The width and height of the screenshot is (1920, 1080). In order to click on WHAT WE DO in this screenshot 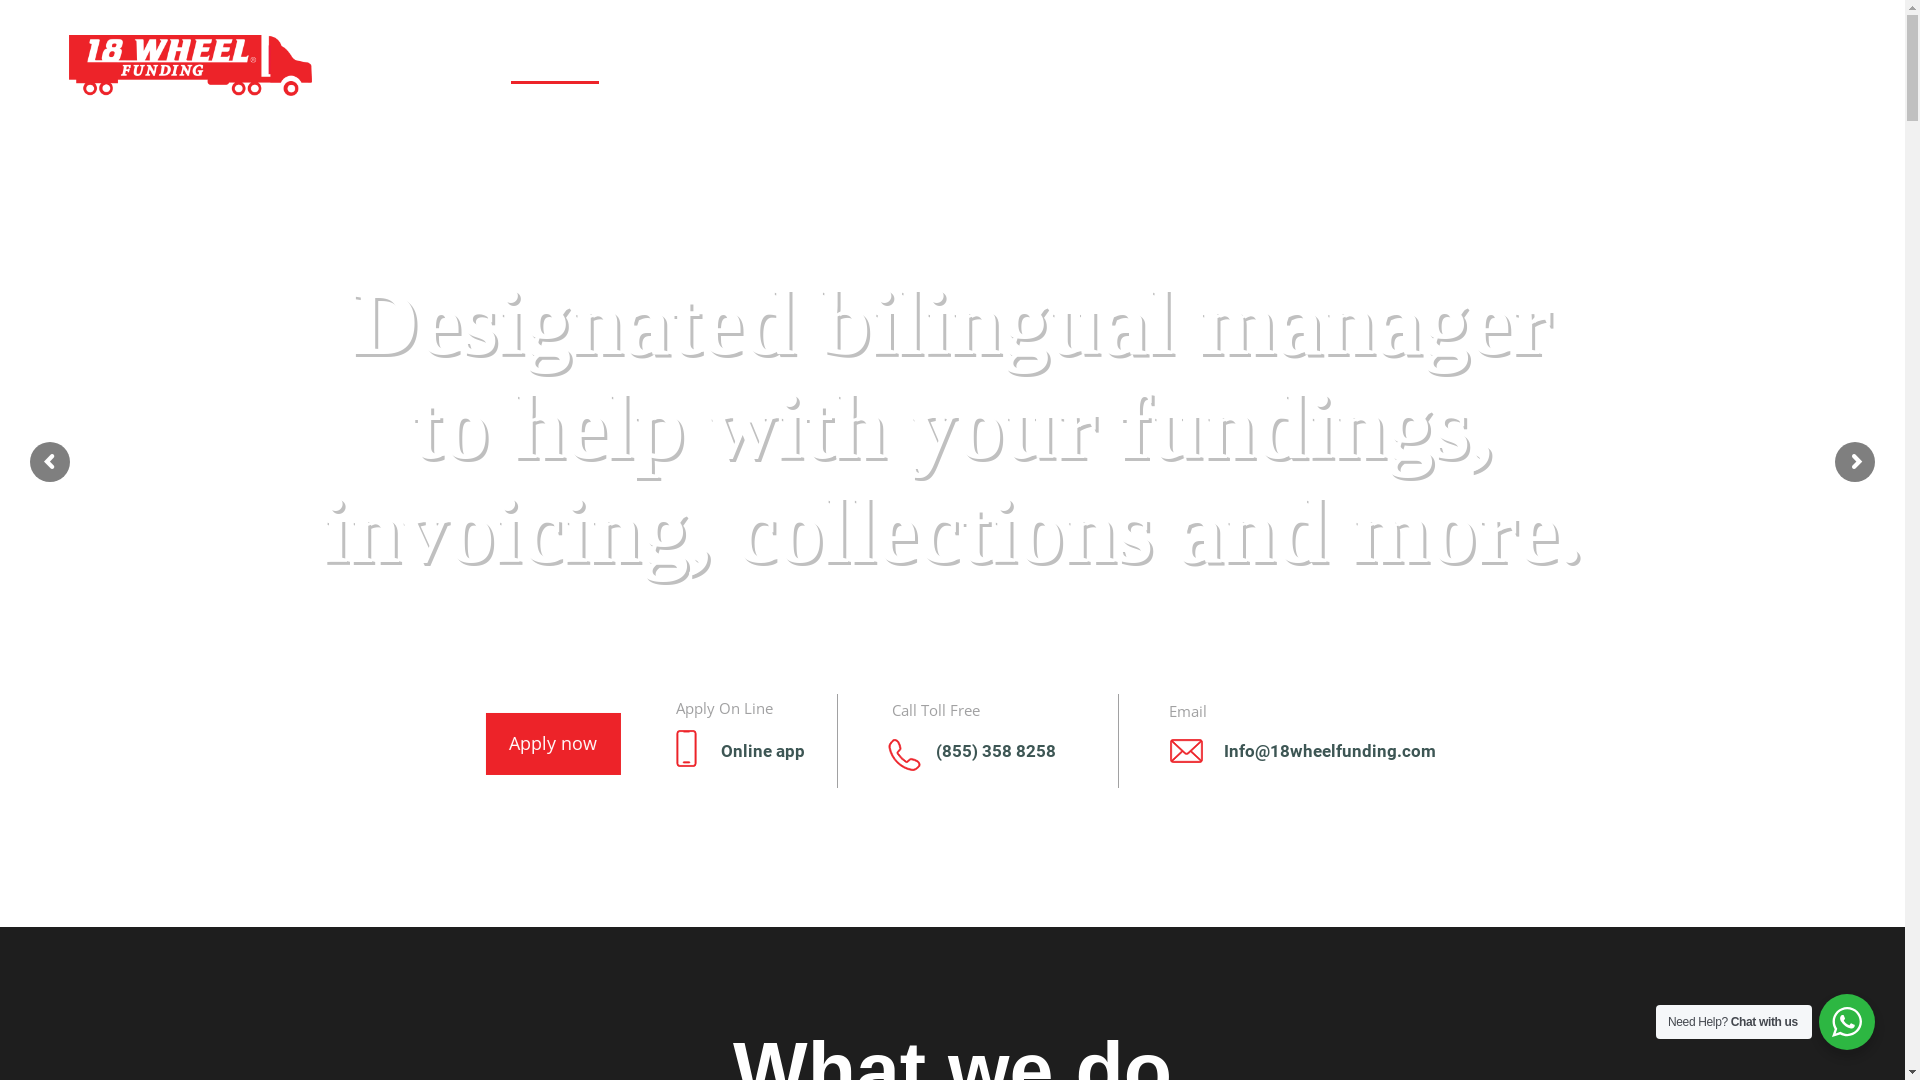, I will do `click(672, 61)`.